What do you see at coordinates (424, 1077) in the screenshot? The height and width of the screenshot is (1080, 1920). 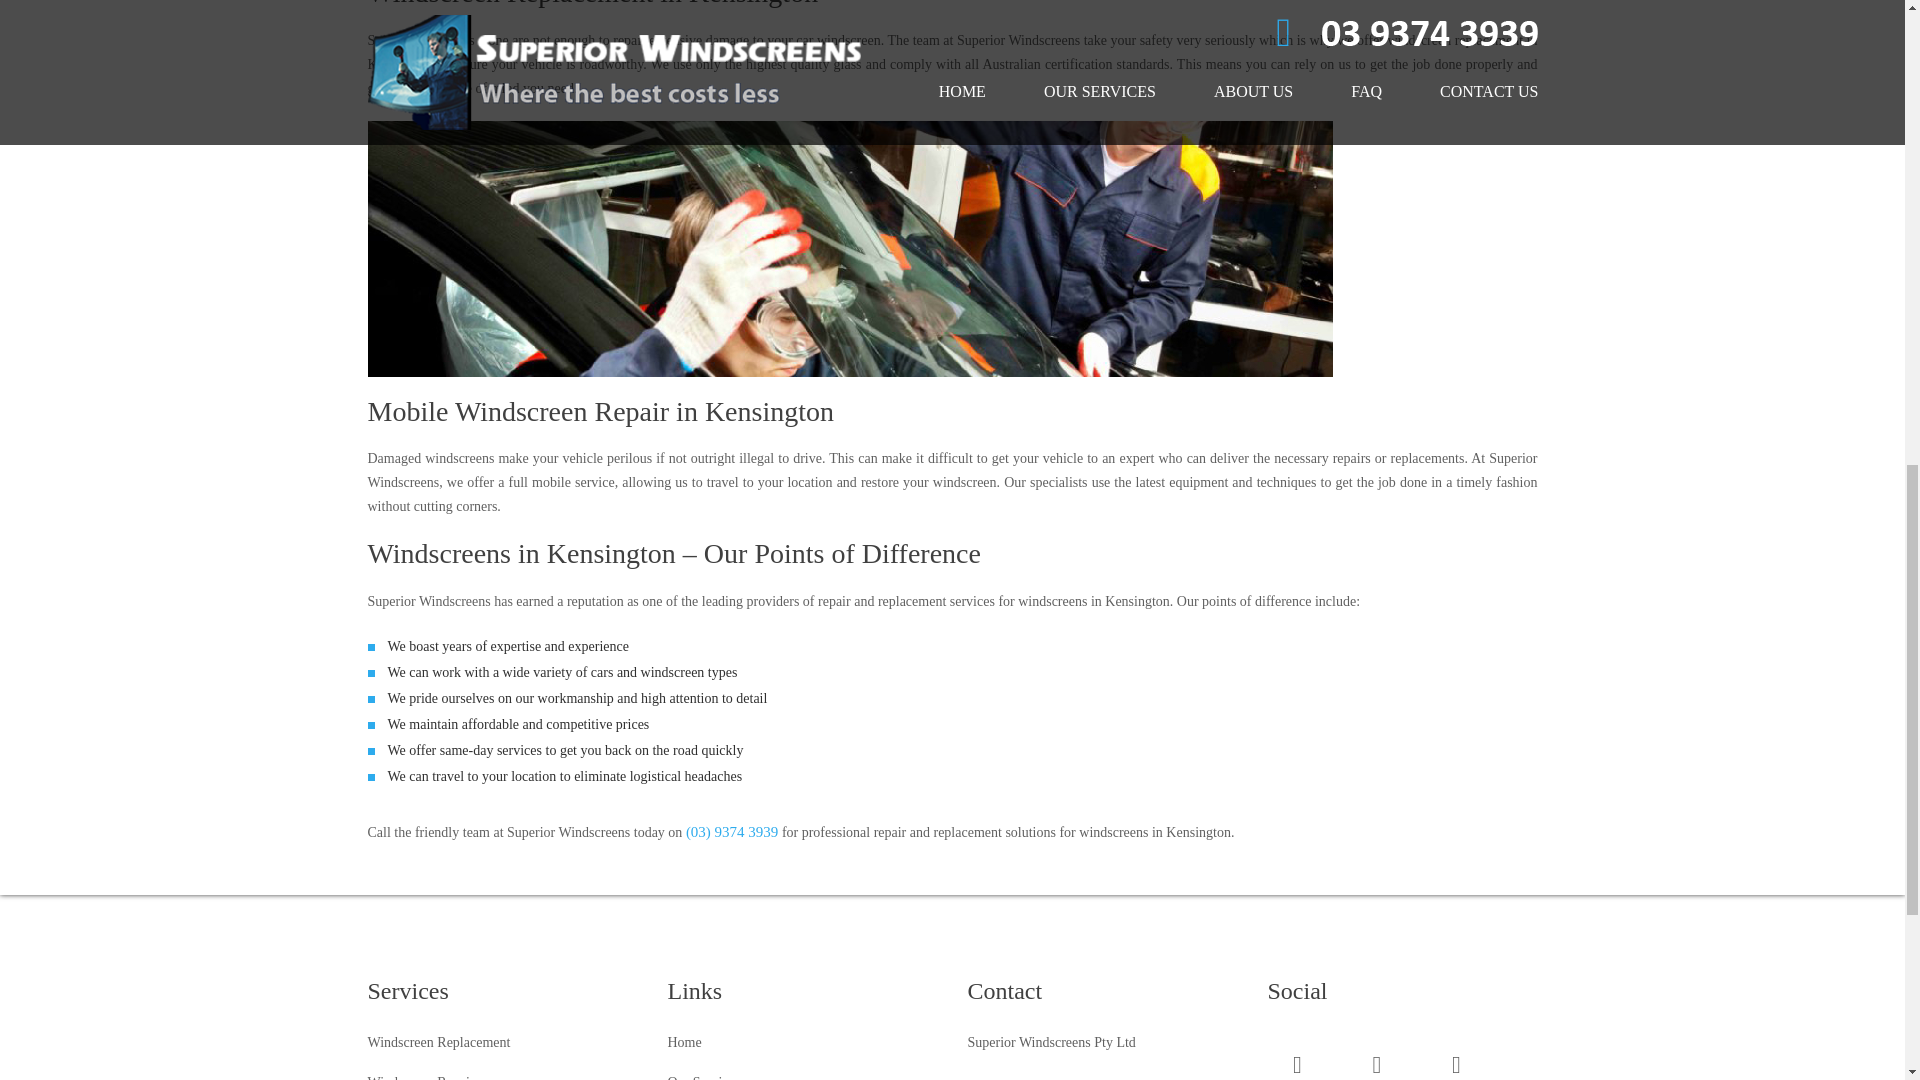 I see `Windscreen Repairs` at bounding box center [424, 1077].